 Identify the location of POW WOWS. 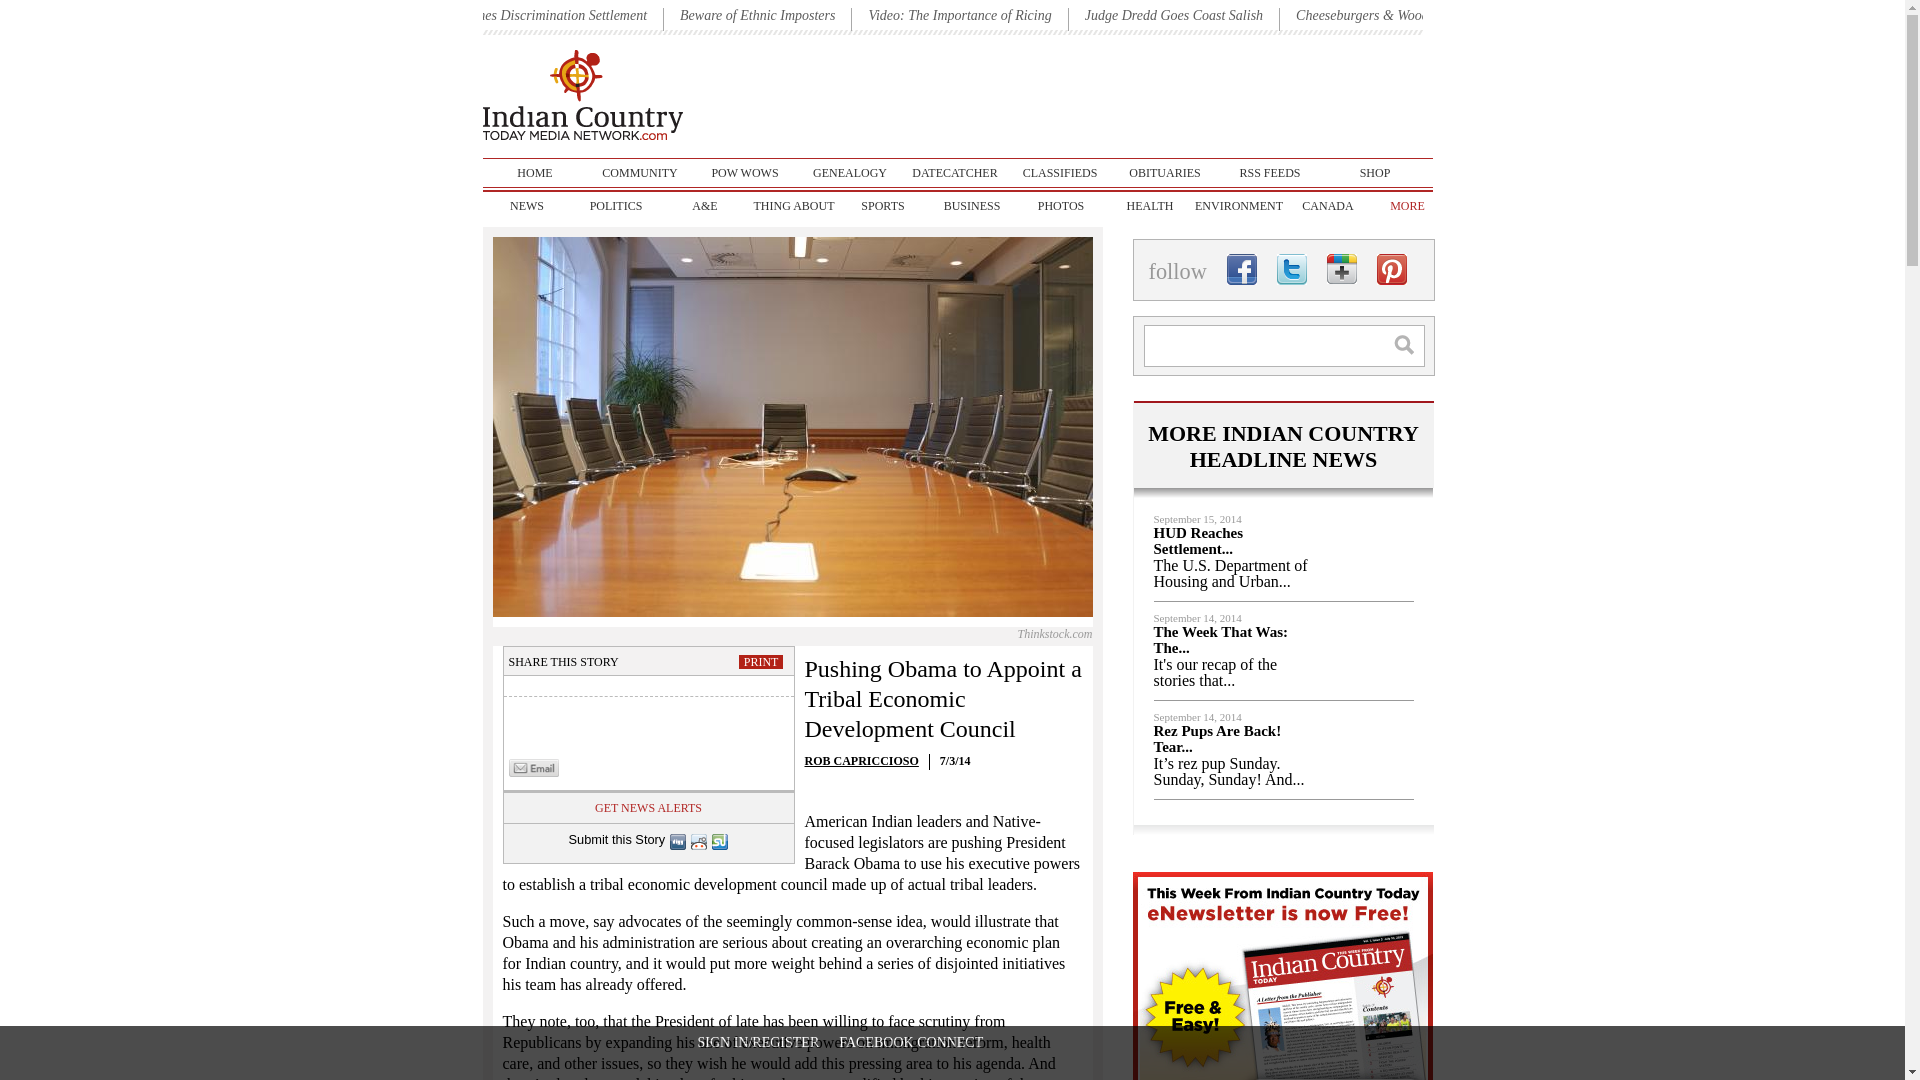
(744, 172).